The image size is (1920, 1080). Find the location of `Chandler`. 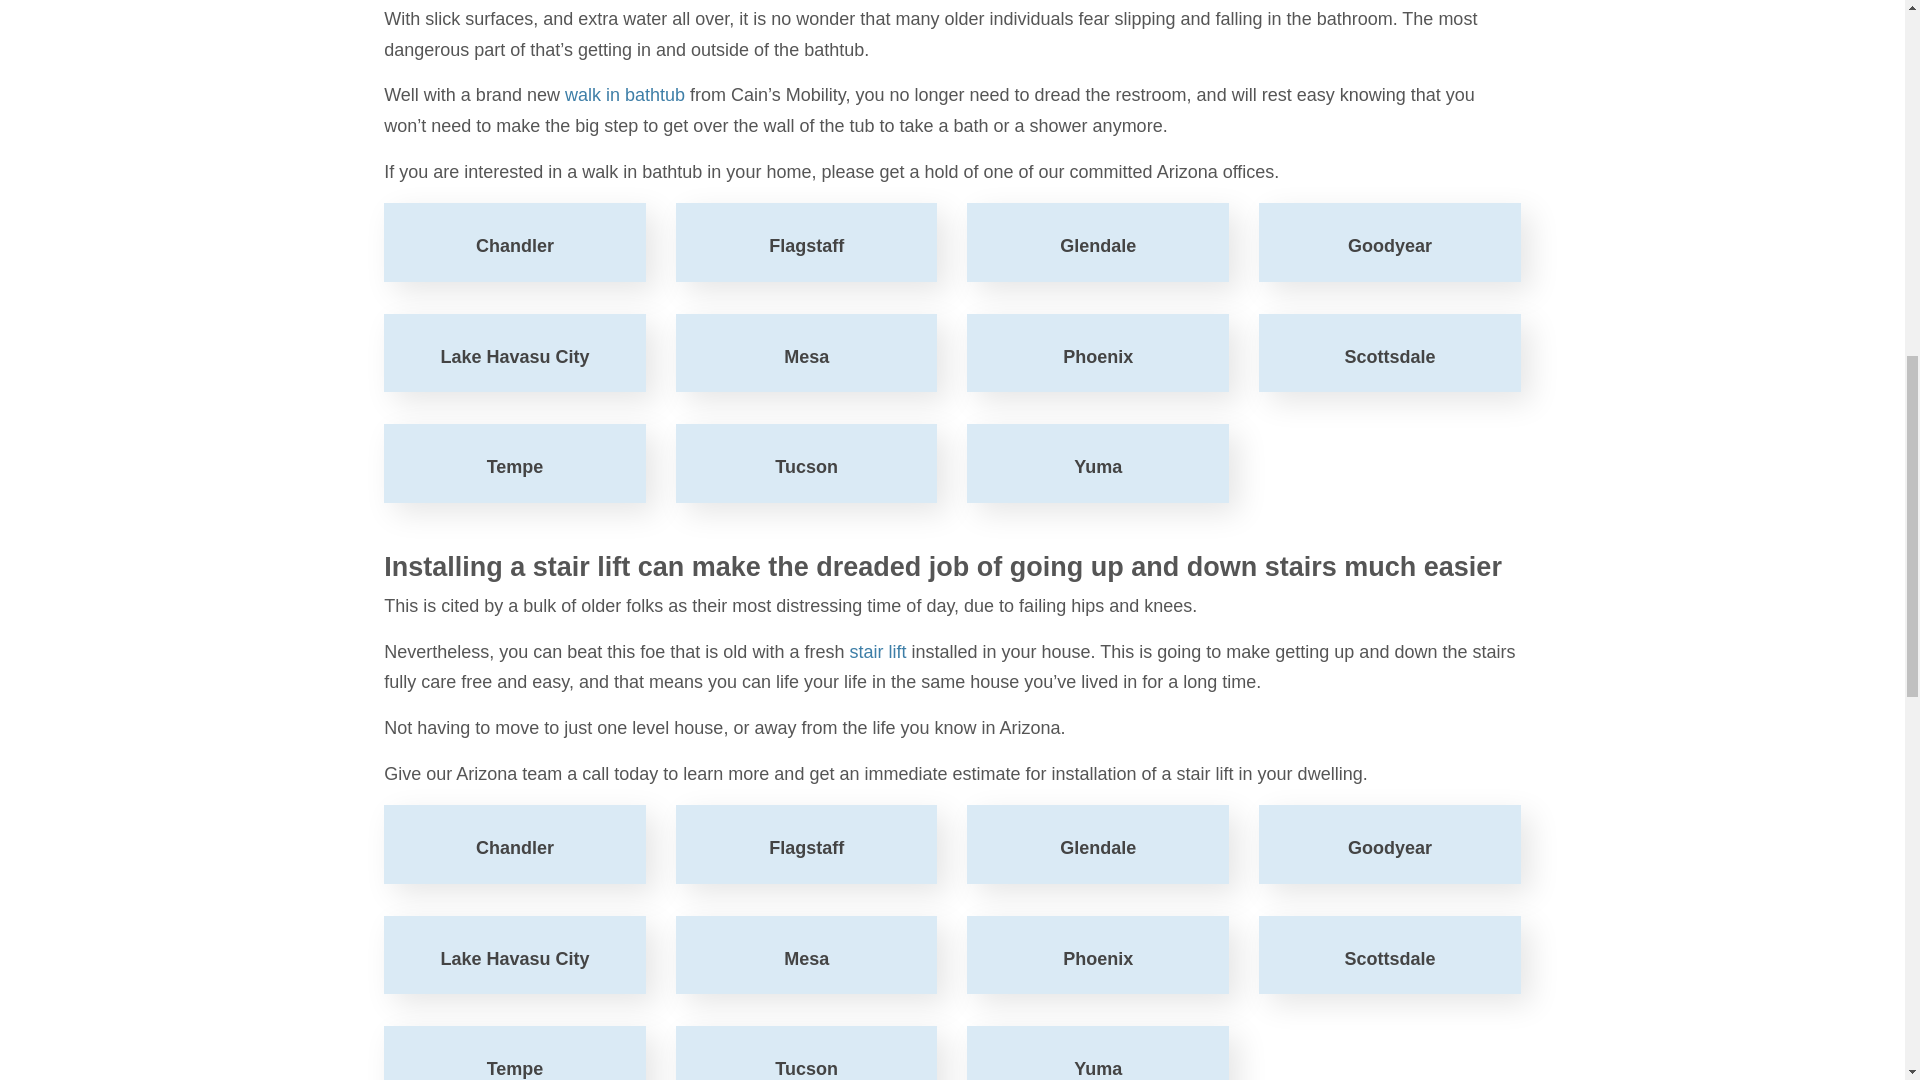

Chandler is located at coordinates (514, 844).